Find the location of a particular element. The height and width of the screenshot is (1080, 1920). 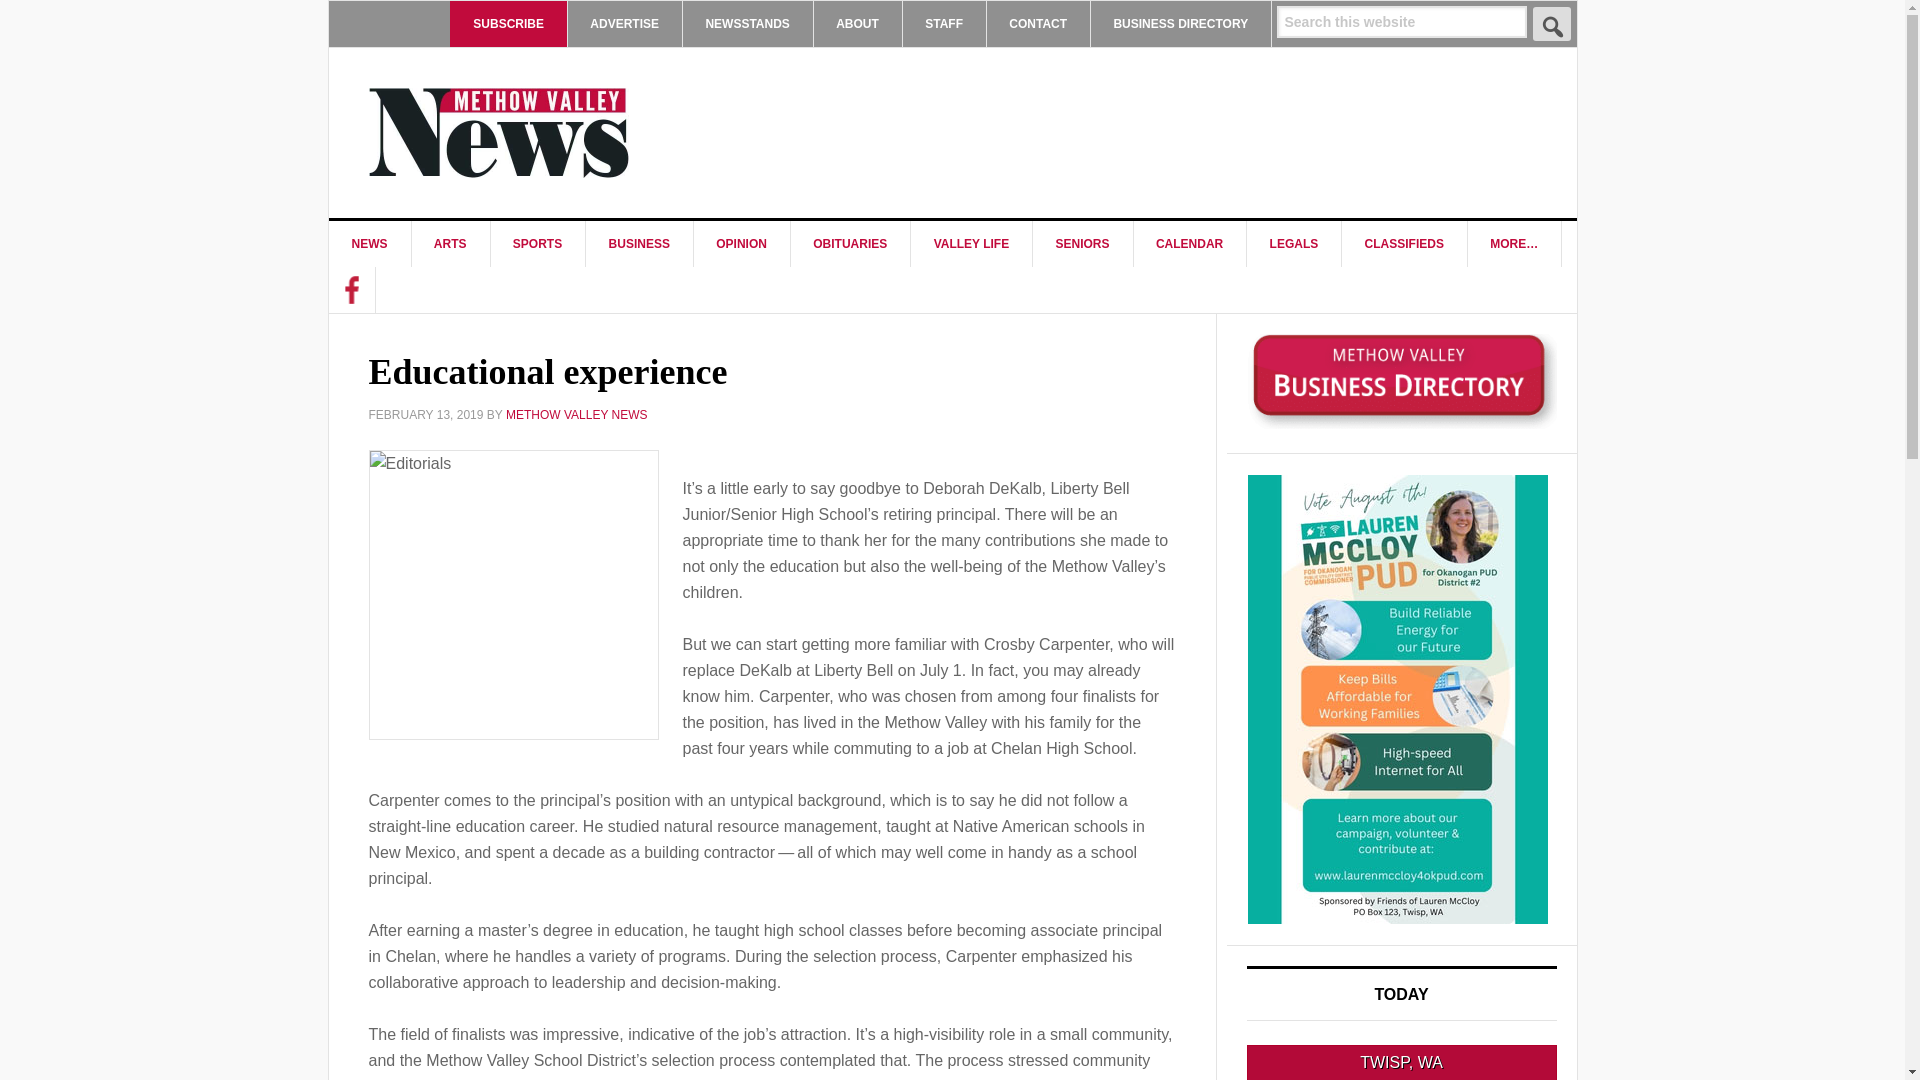

SUBSCRIBE is located at coordinates (508, 24).